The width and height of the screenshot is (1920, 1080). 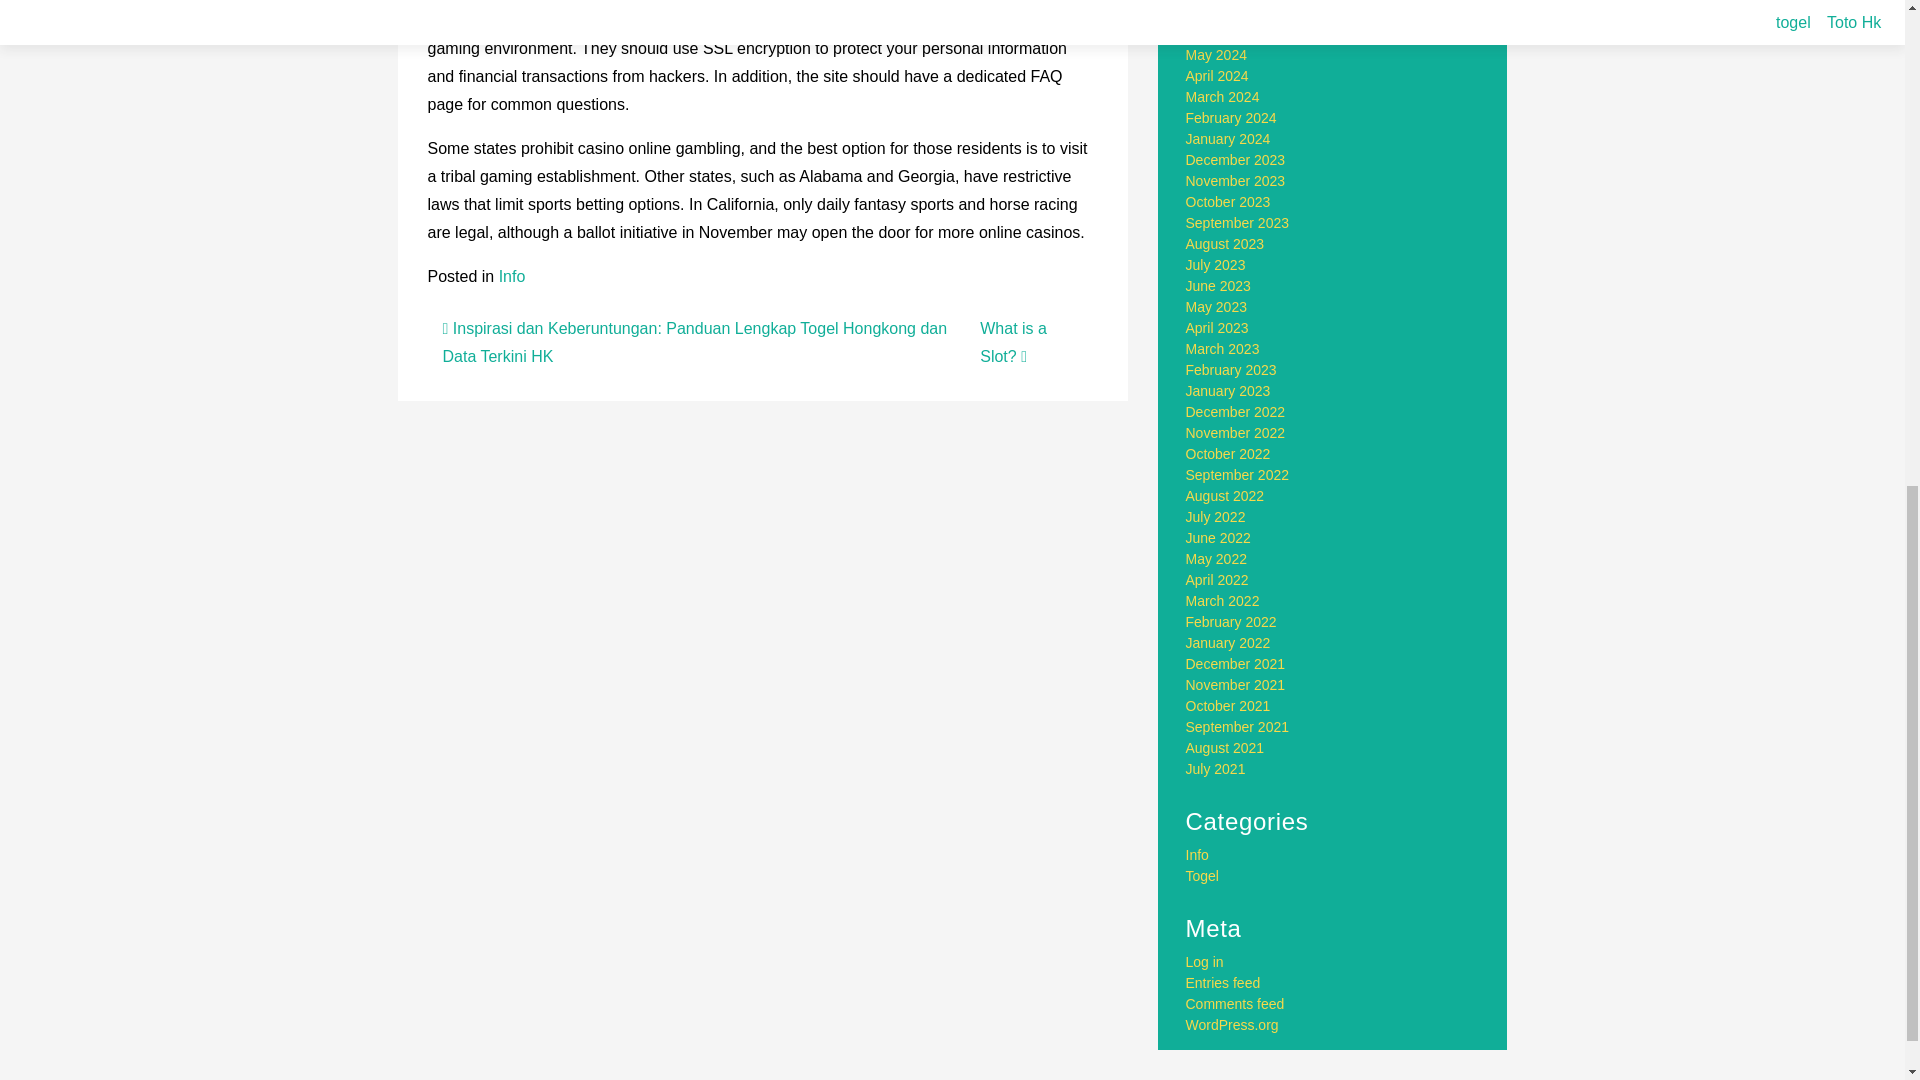 What do you see at coordinates (1218, 285) in the screenshot?
I see `June 2023` at bounding box center [1218, 285].